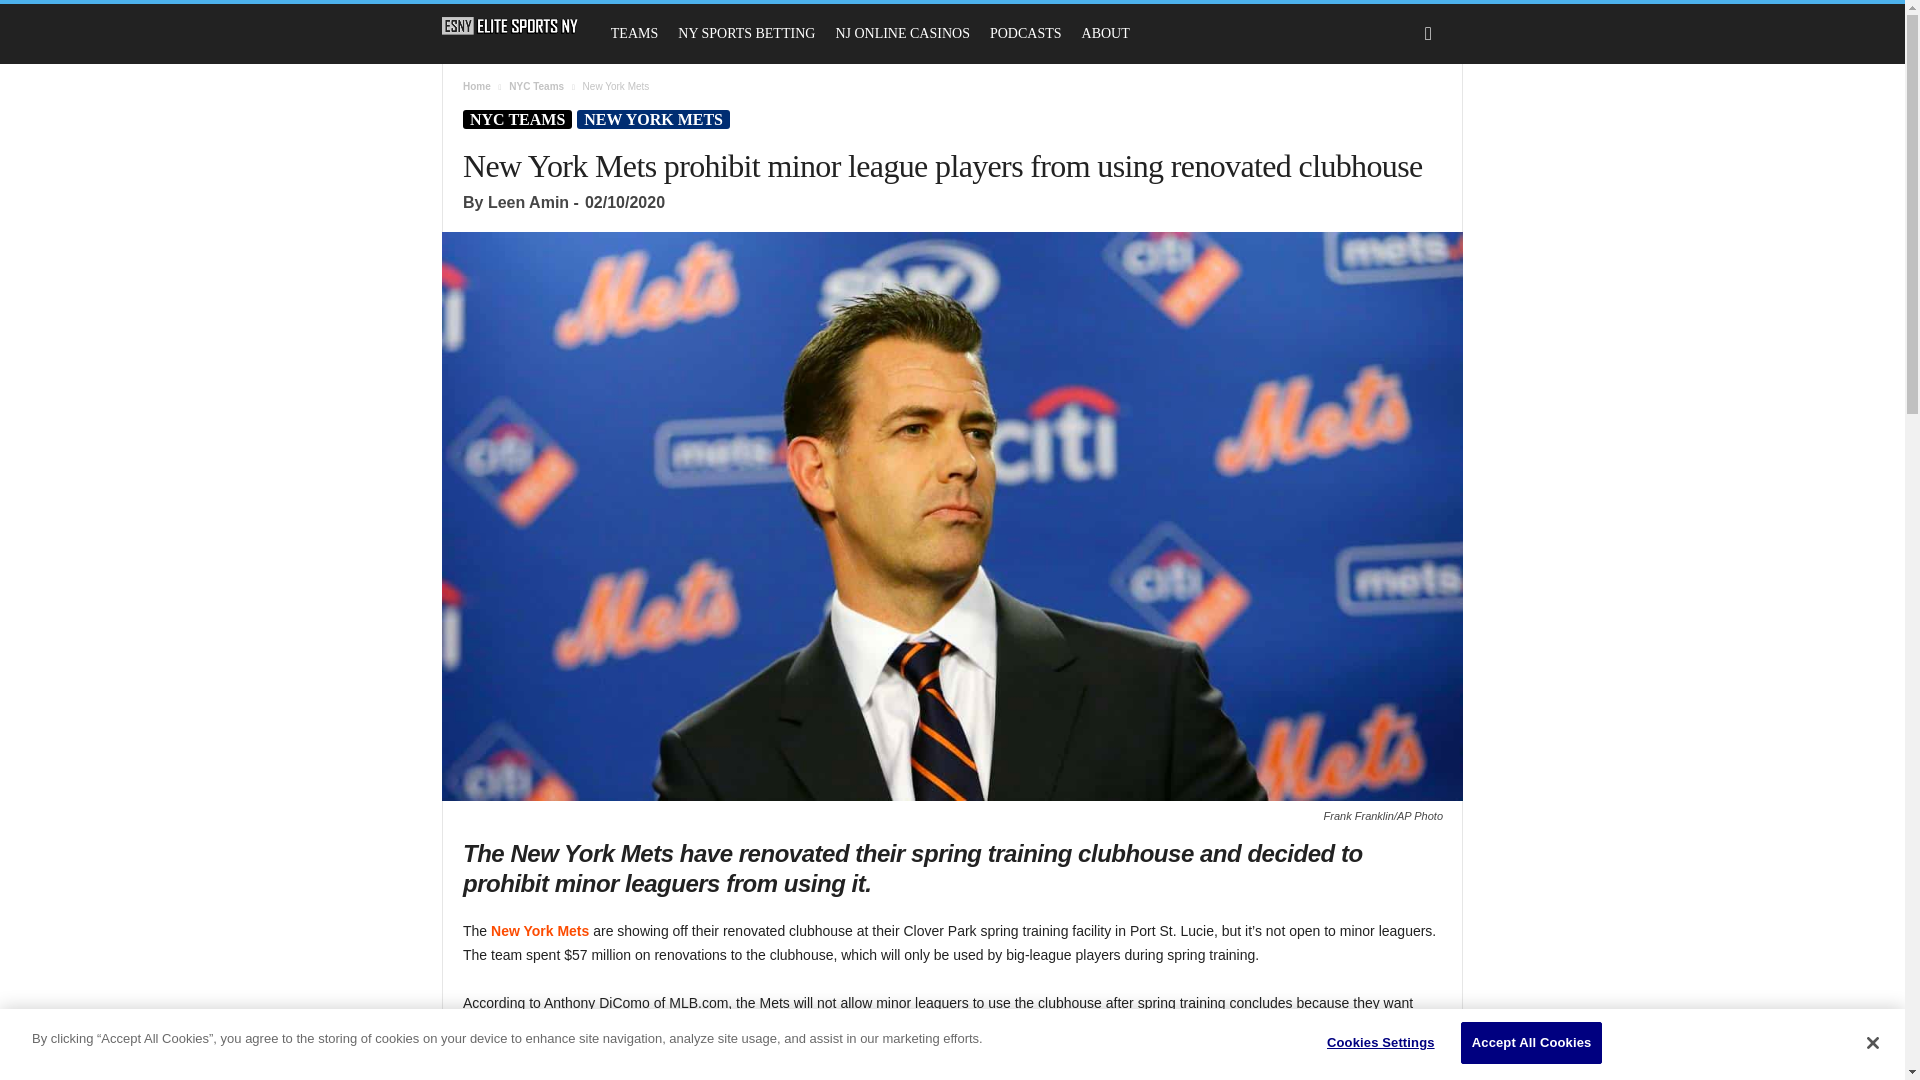 This screenshot has height=1080, width=1920. I want to click on Elite Sports NY, so click(510, 26).